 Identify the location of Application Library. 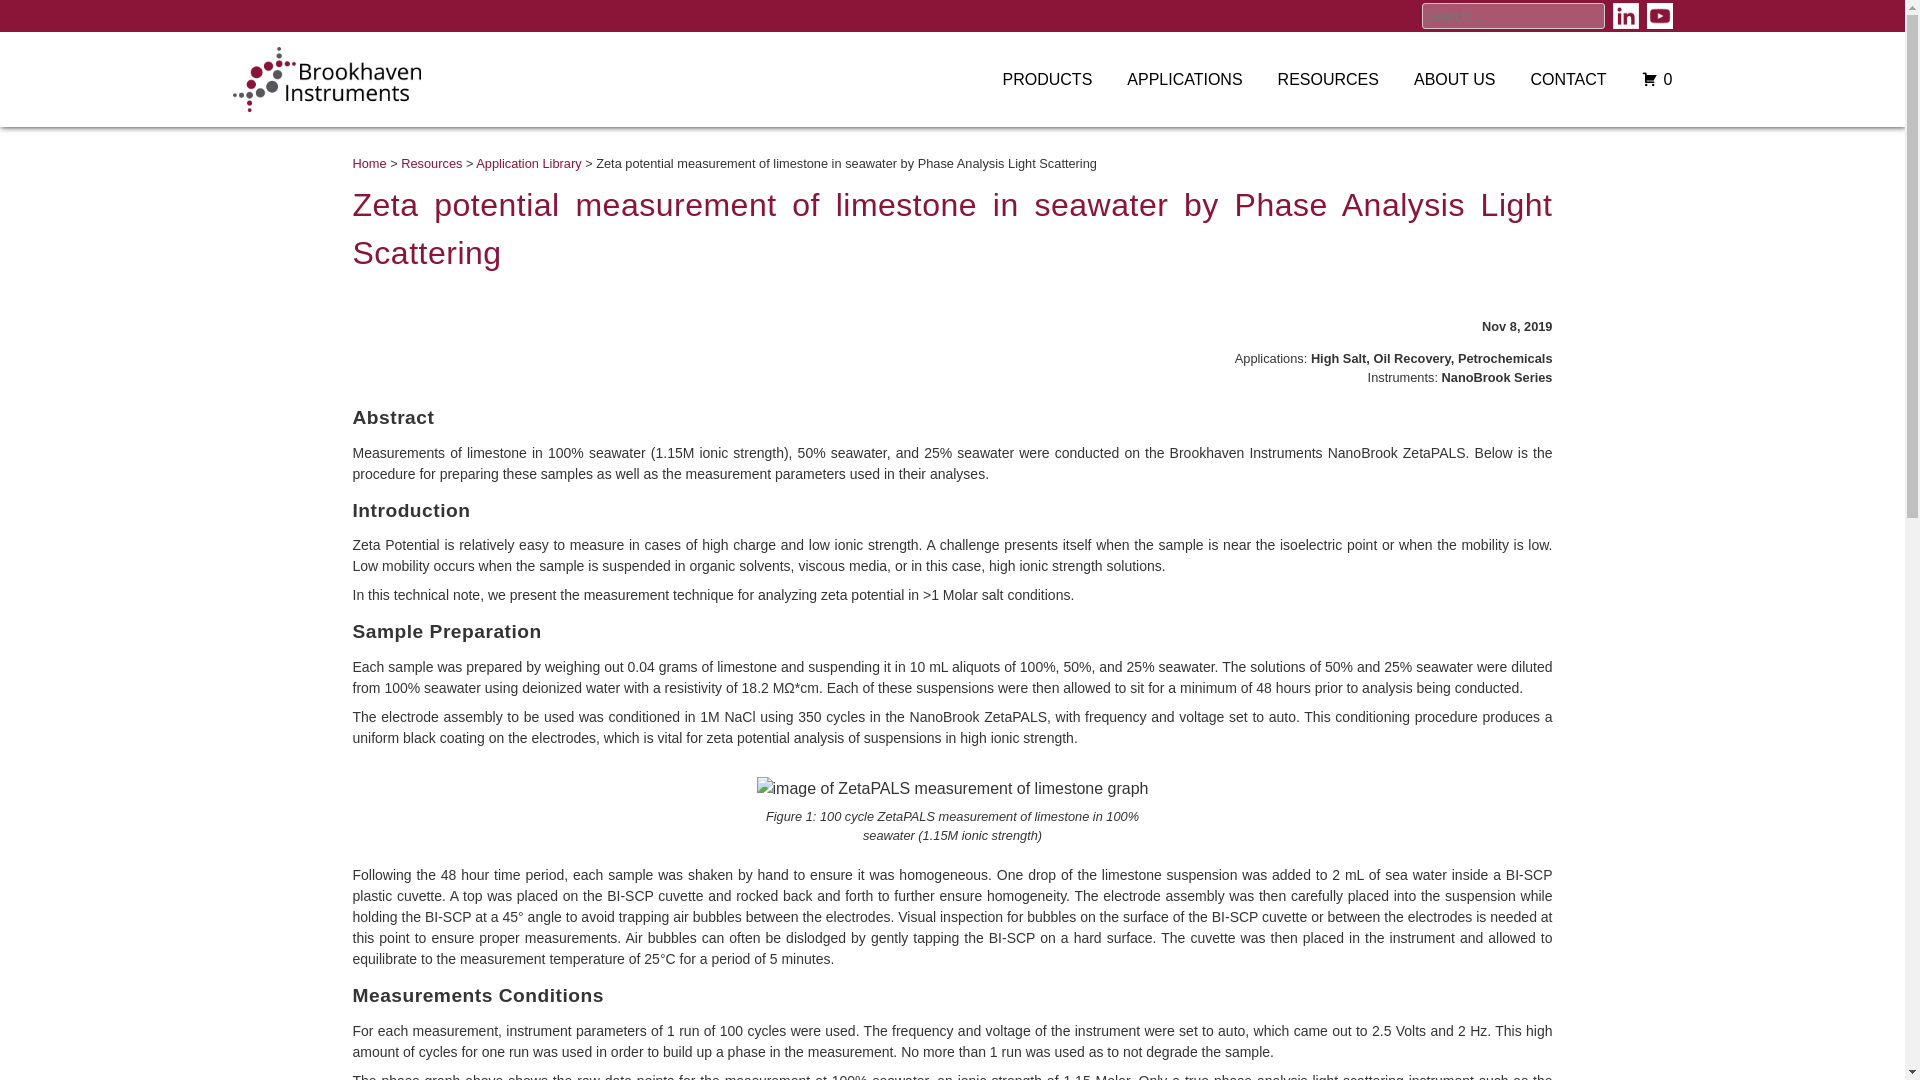
(528, 162).